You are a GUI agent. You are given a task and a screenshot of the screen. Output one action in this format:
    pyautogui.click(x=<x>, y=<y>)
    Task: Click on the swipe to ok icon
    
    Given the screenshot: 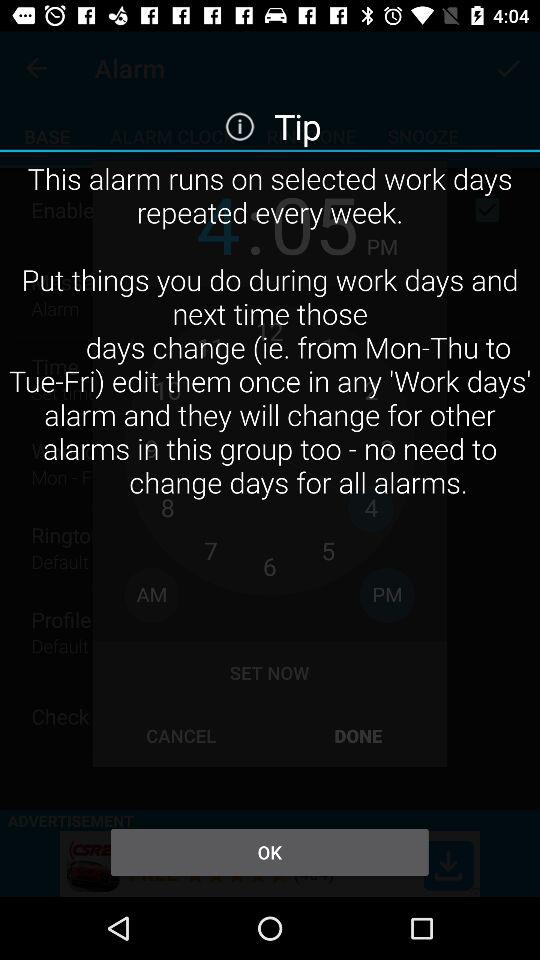 What is the action you would take?
    pyautogui.click(x=269, y=852)
    